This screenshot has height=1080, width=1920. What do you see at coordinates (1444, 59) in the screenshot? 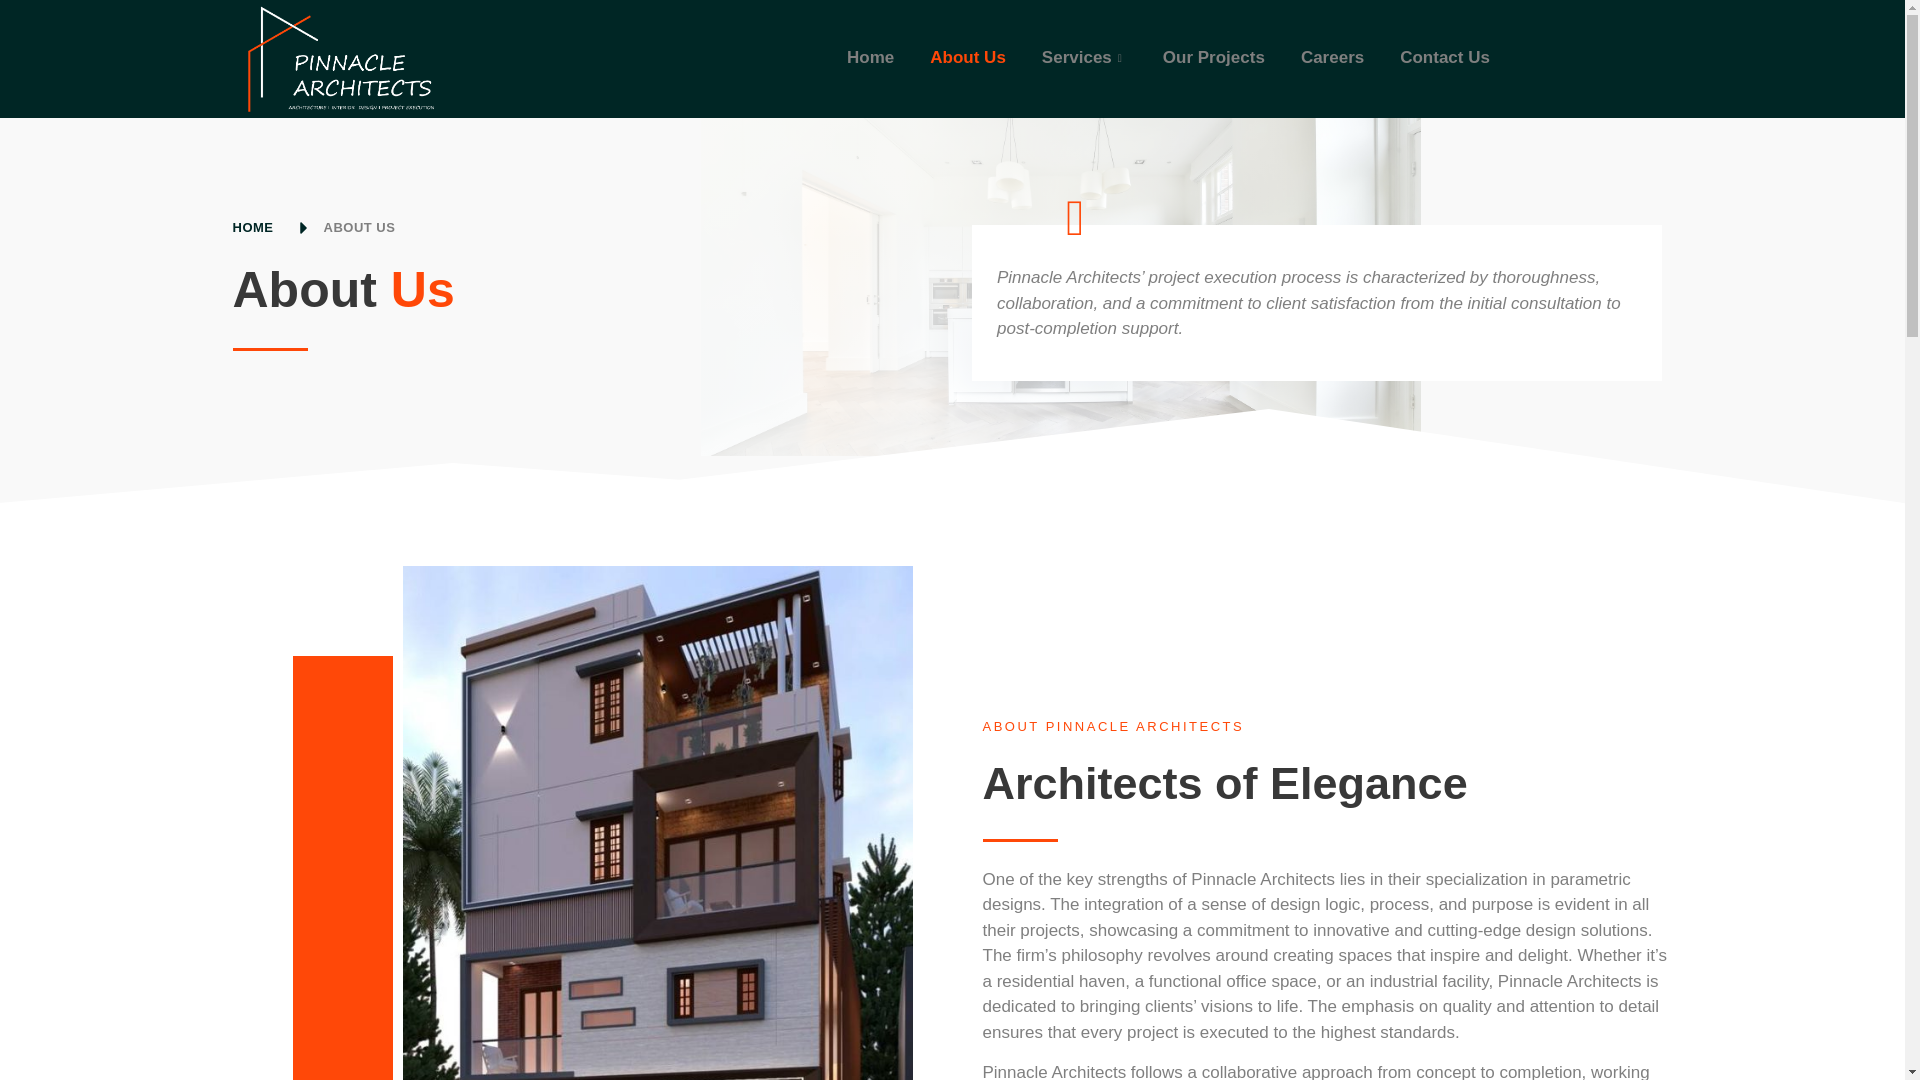
I see `Contact Us` at bounding box center [1444, 59].